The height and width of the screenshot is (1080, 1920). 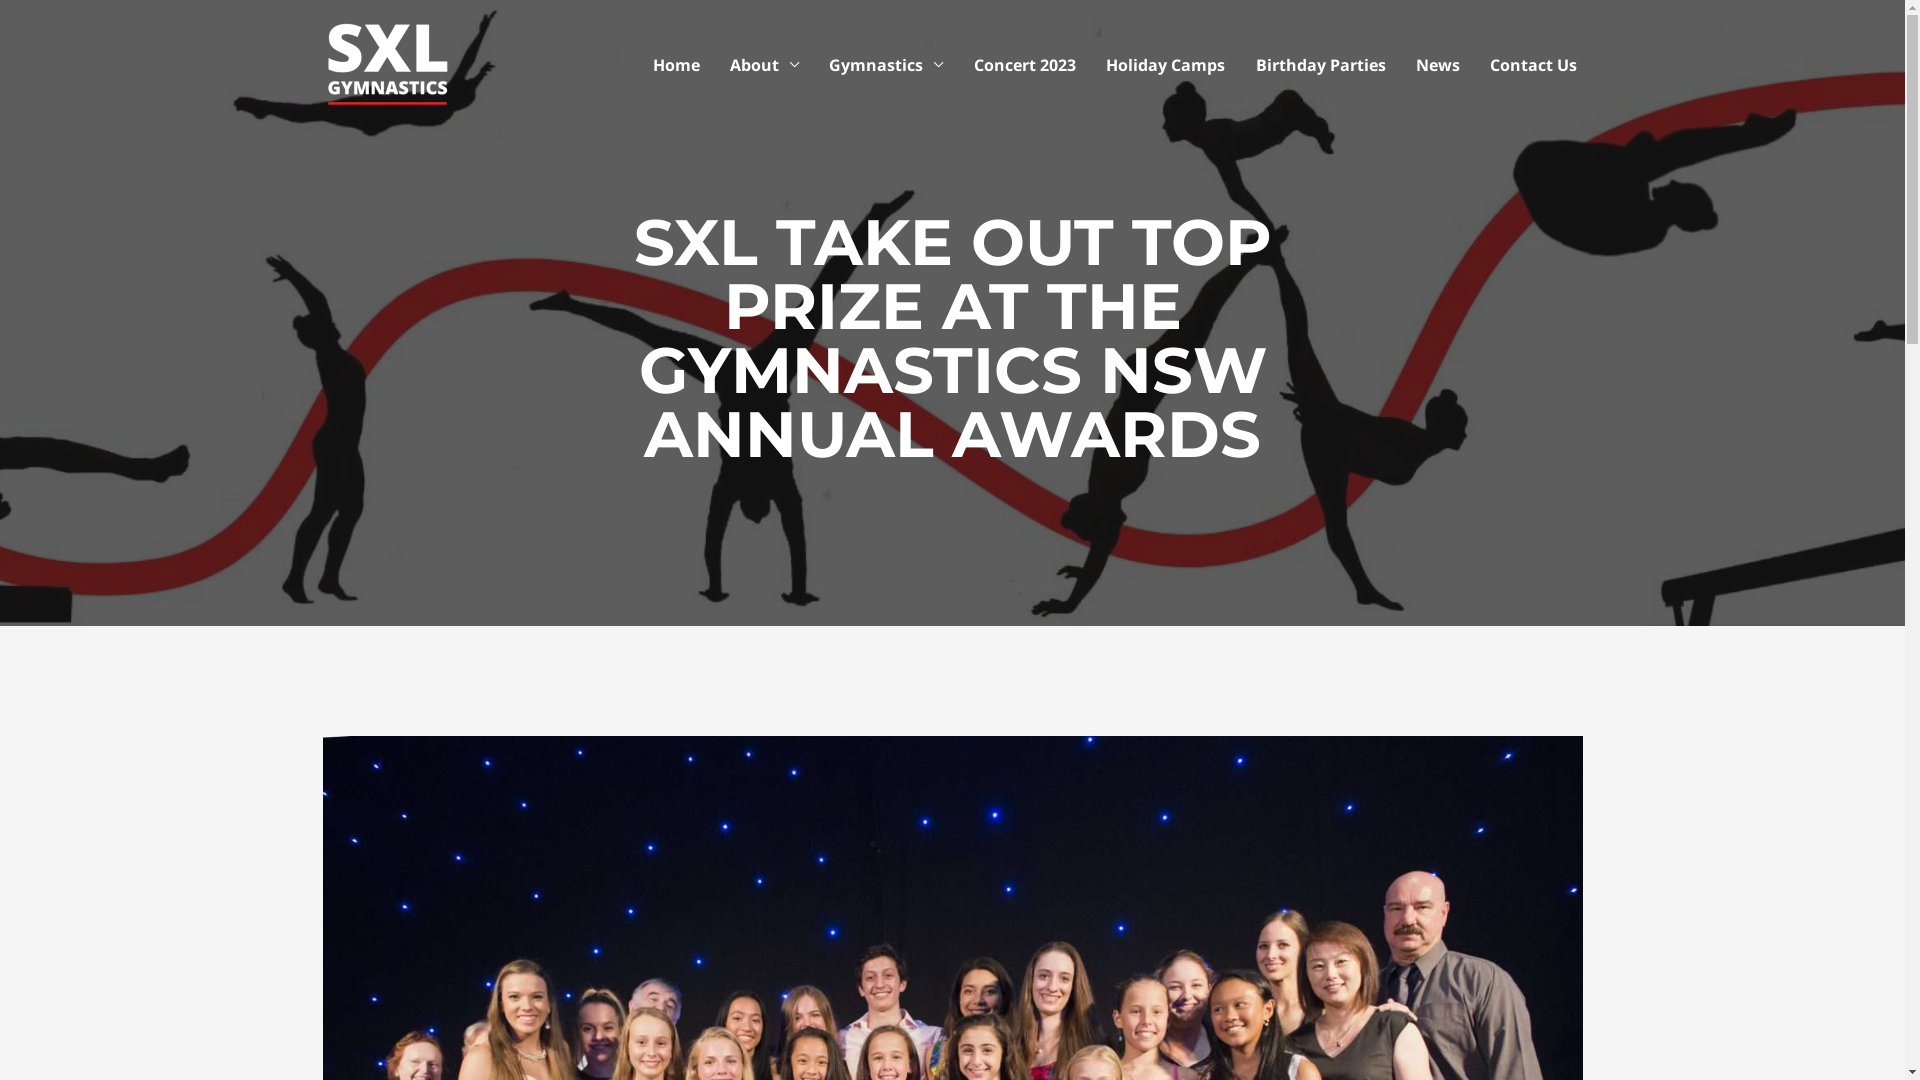 What do you see at coordinates (886, 65) in the screenshot?
I see `Gymnastics` at bounding box center [886, 65].